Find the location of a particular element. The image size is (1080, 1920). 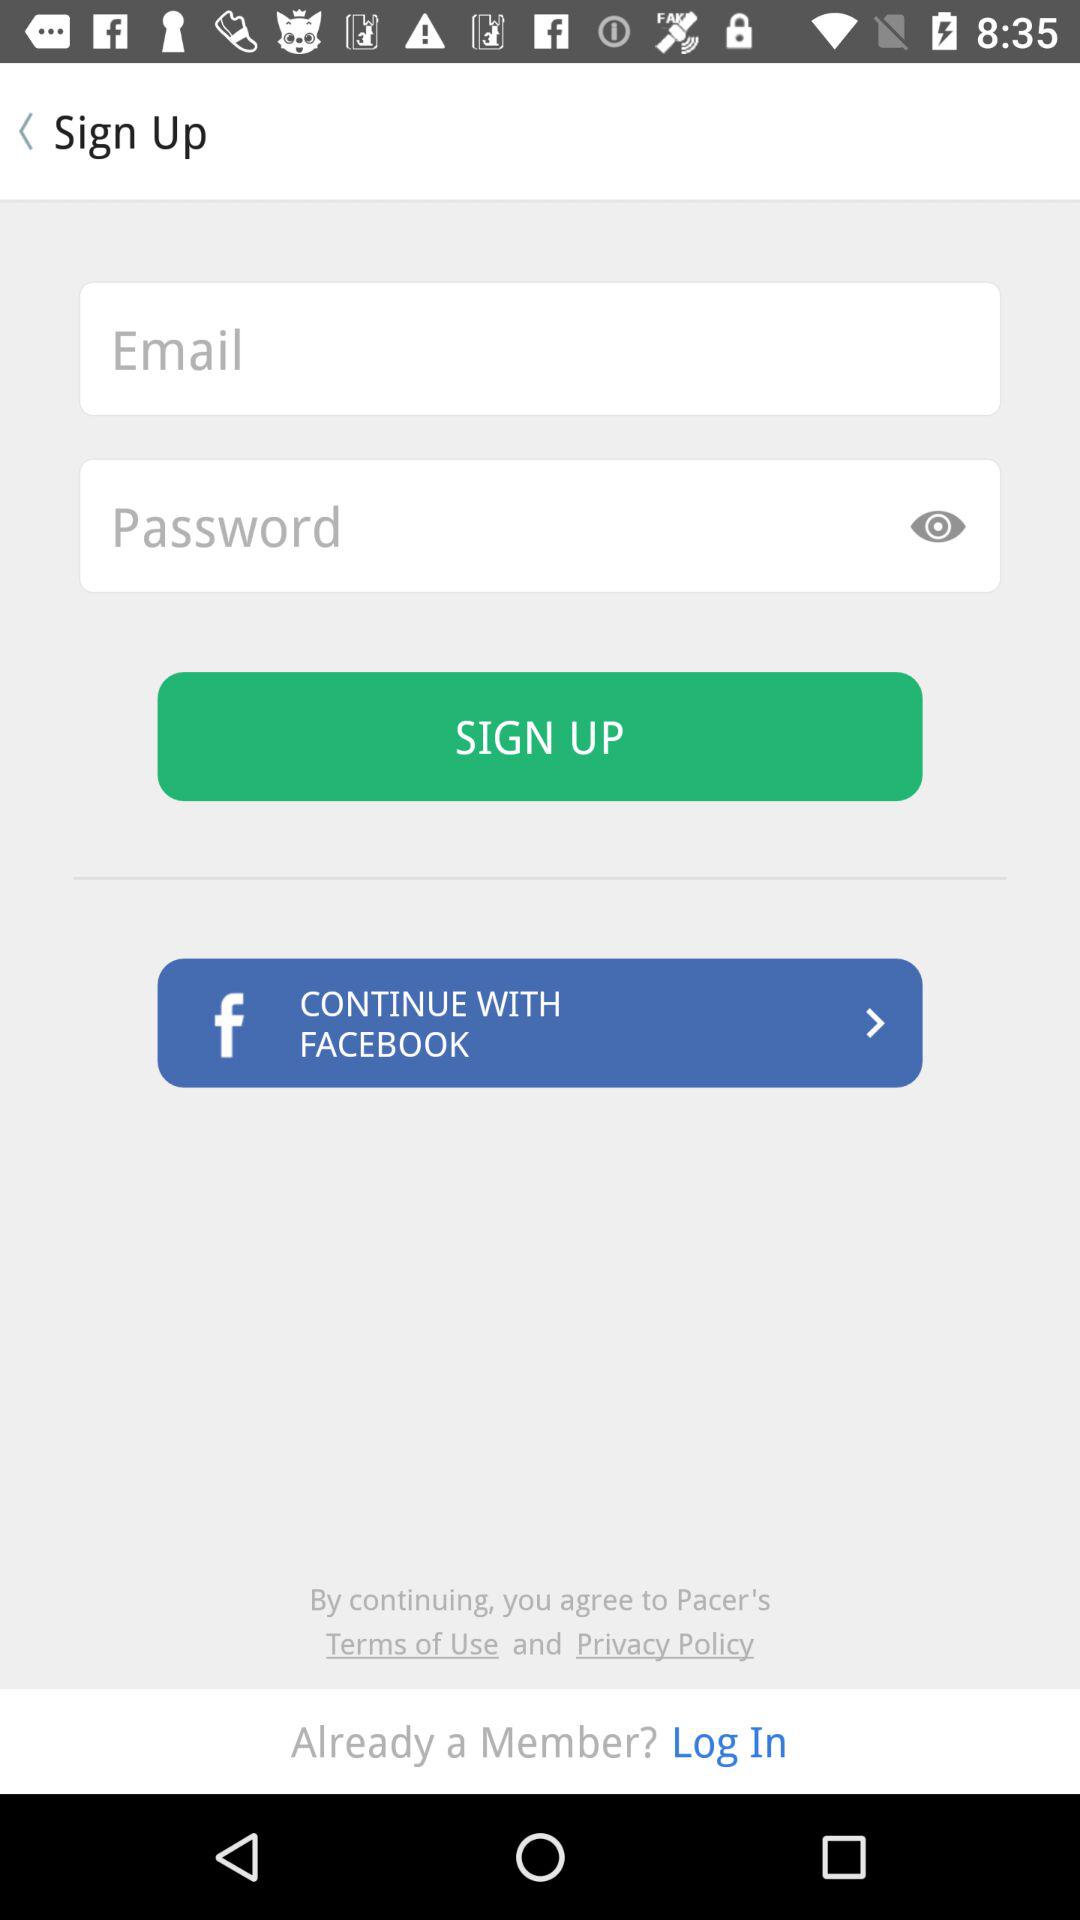

turn off the icon above the sign up item is located at coordinates (540, 526).